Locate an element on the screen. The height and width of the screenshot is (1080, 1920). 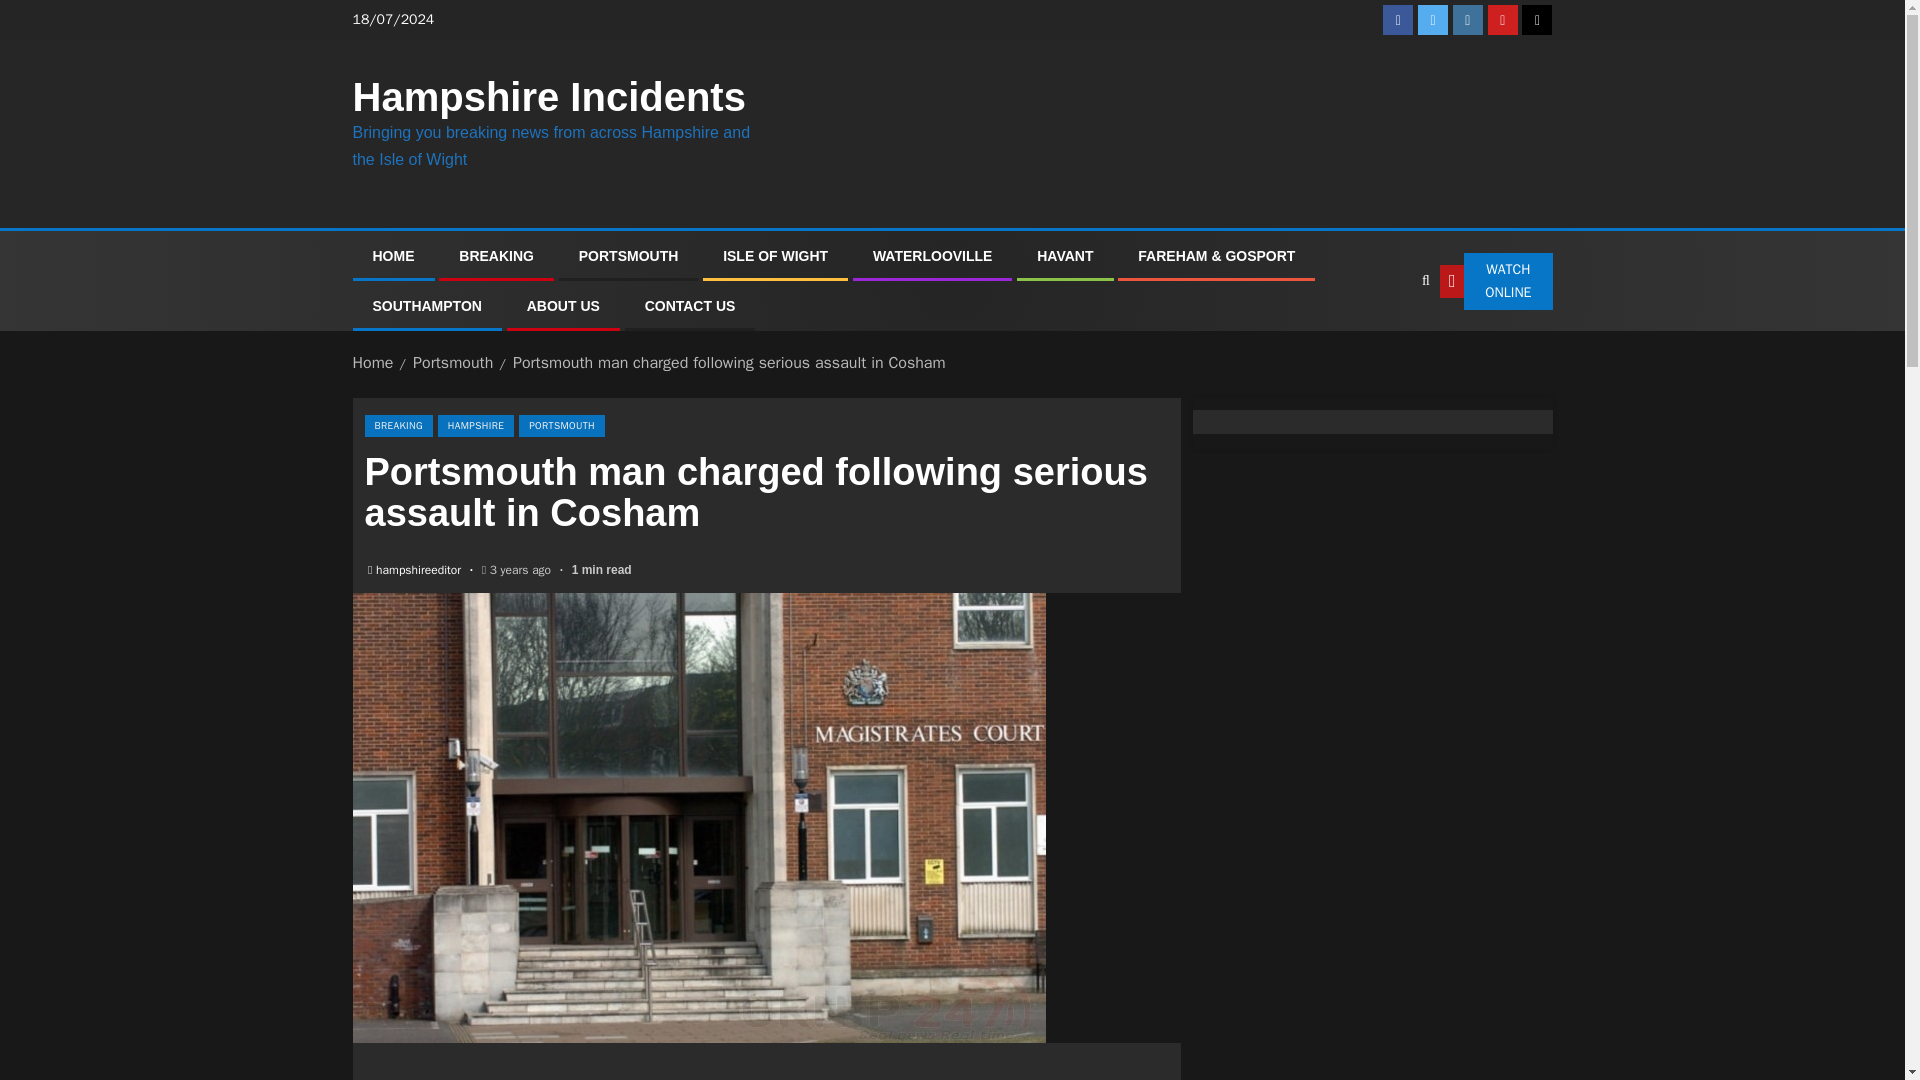
HAVANT is located at coordinates (1064, 256).